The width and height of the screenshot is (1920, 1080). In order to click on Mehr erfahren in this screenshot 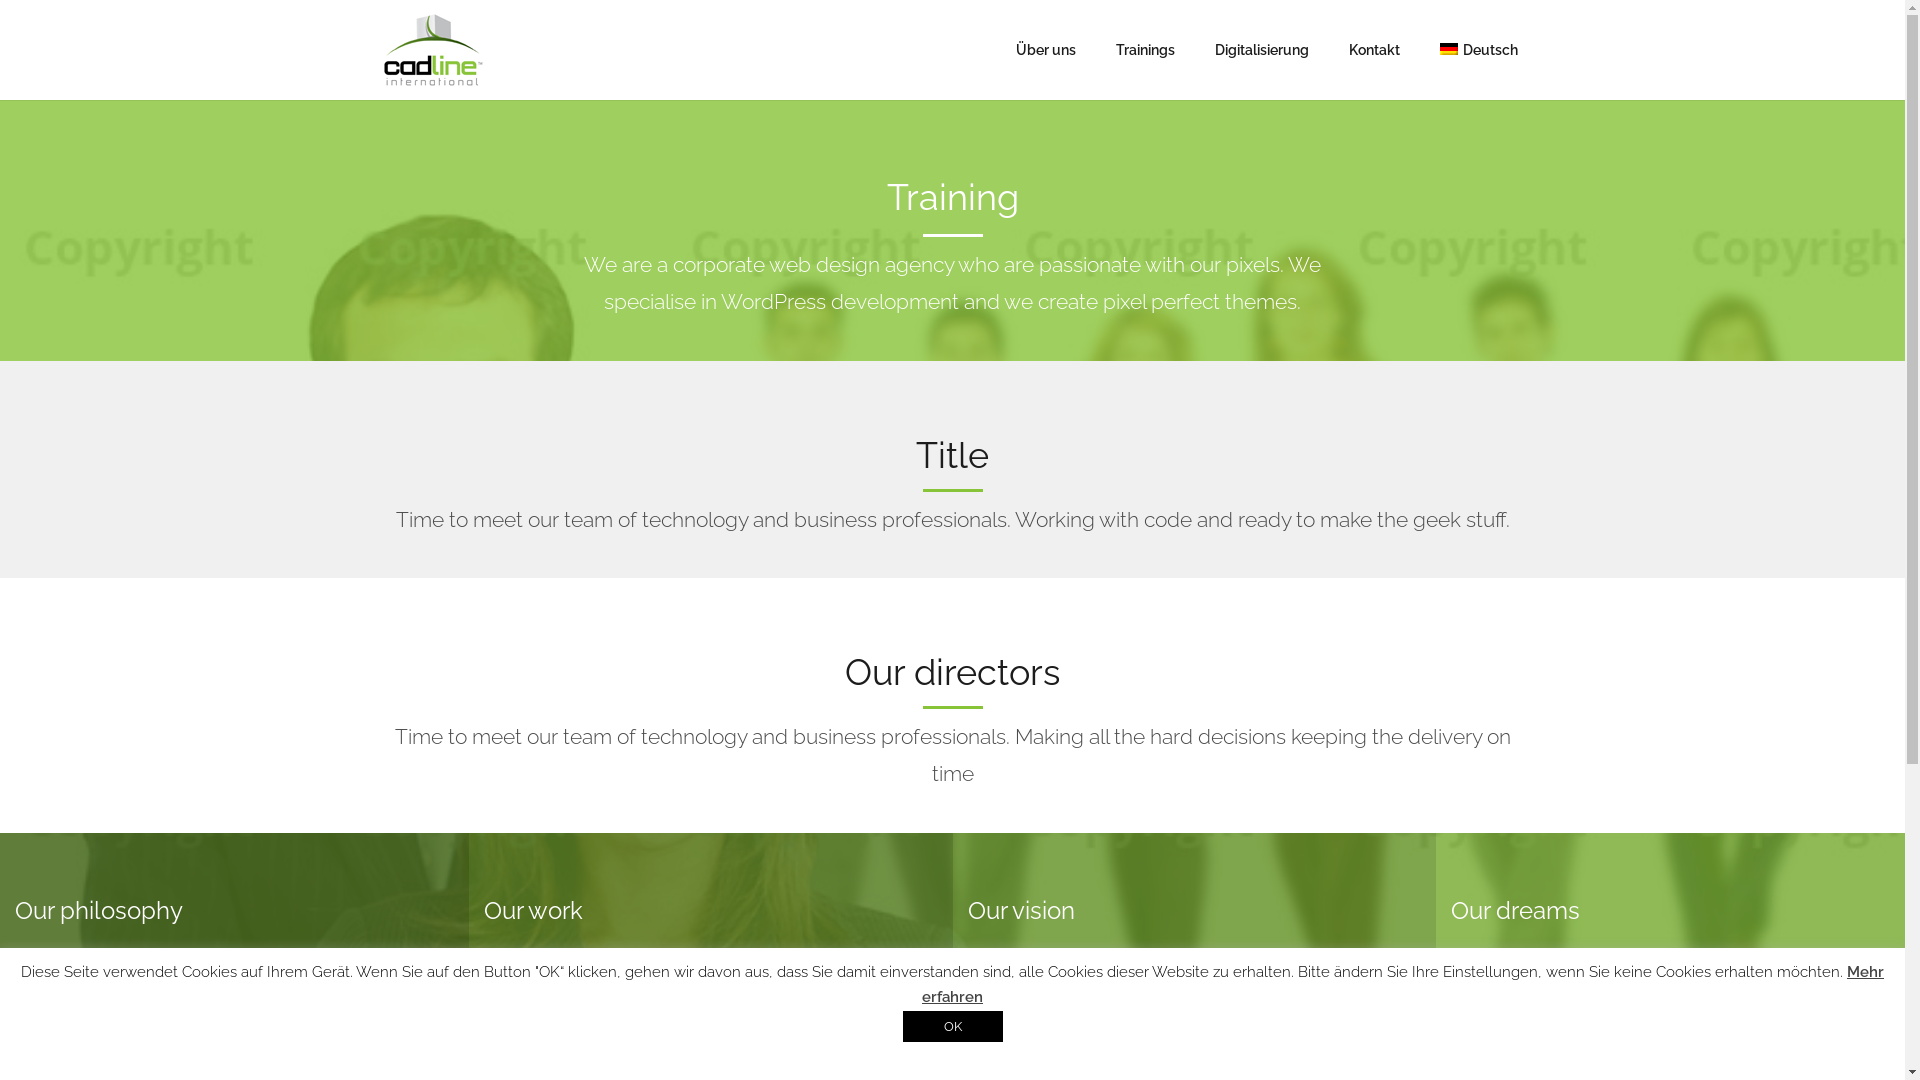, I will do `click(1403, 985)`.